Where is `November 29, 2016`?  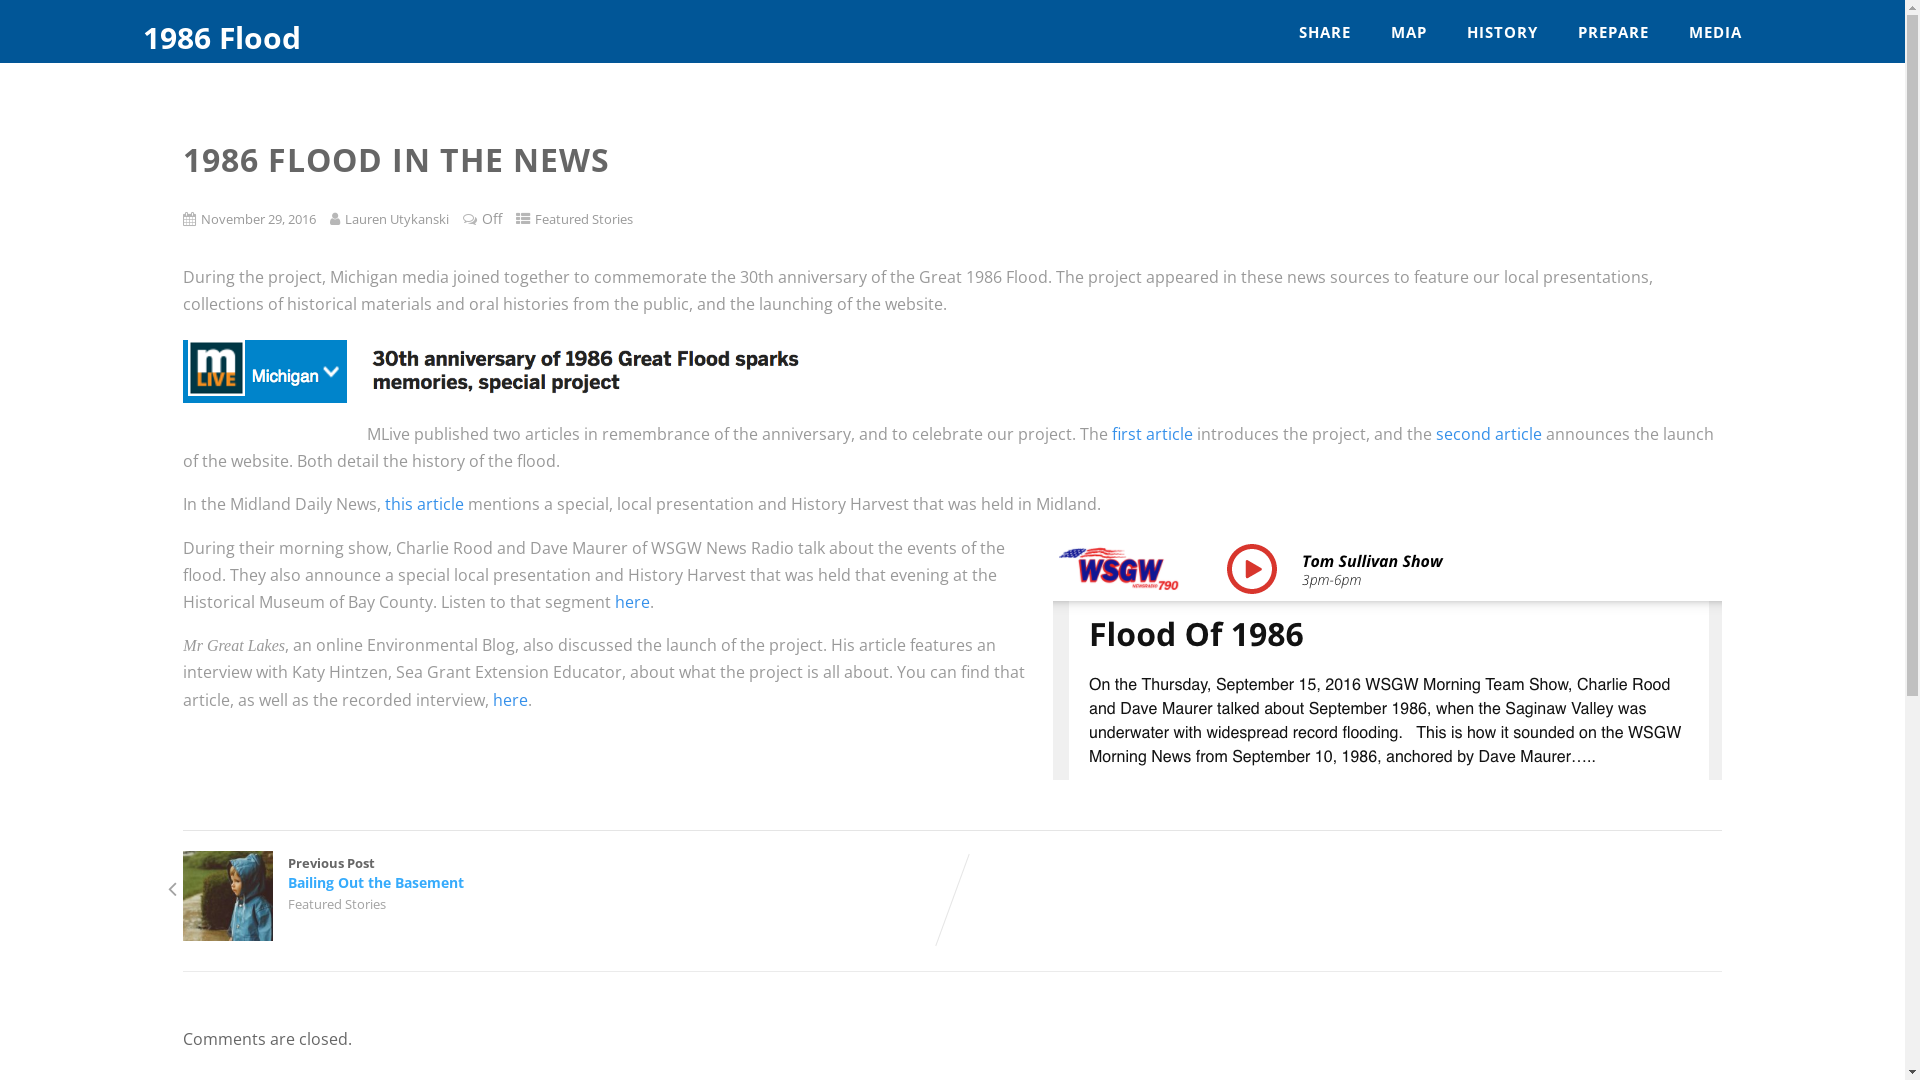 November 29, 2016 is located at coordinates (258, 219).